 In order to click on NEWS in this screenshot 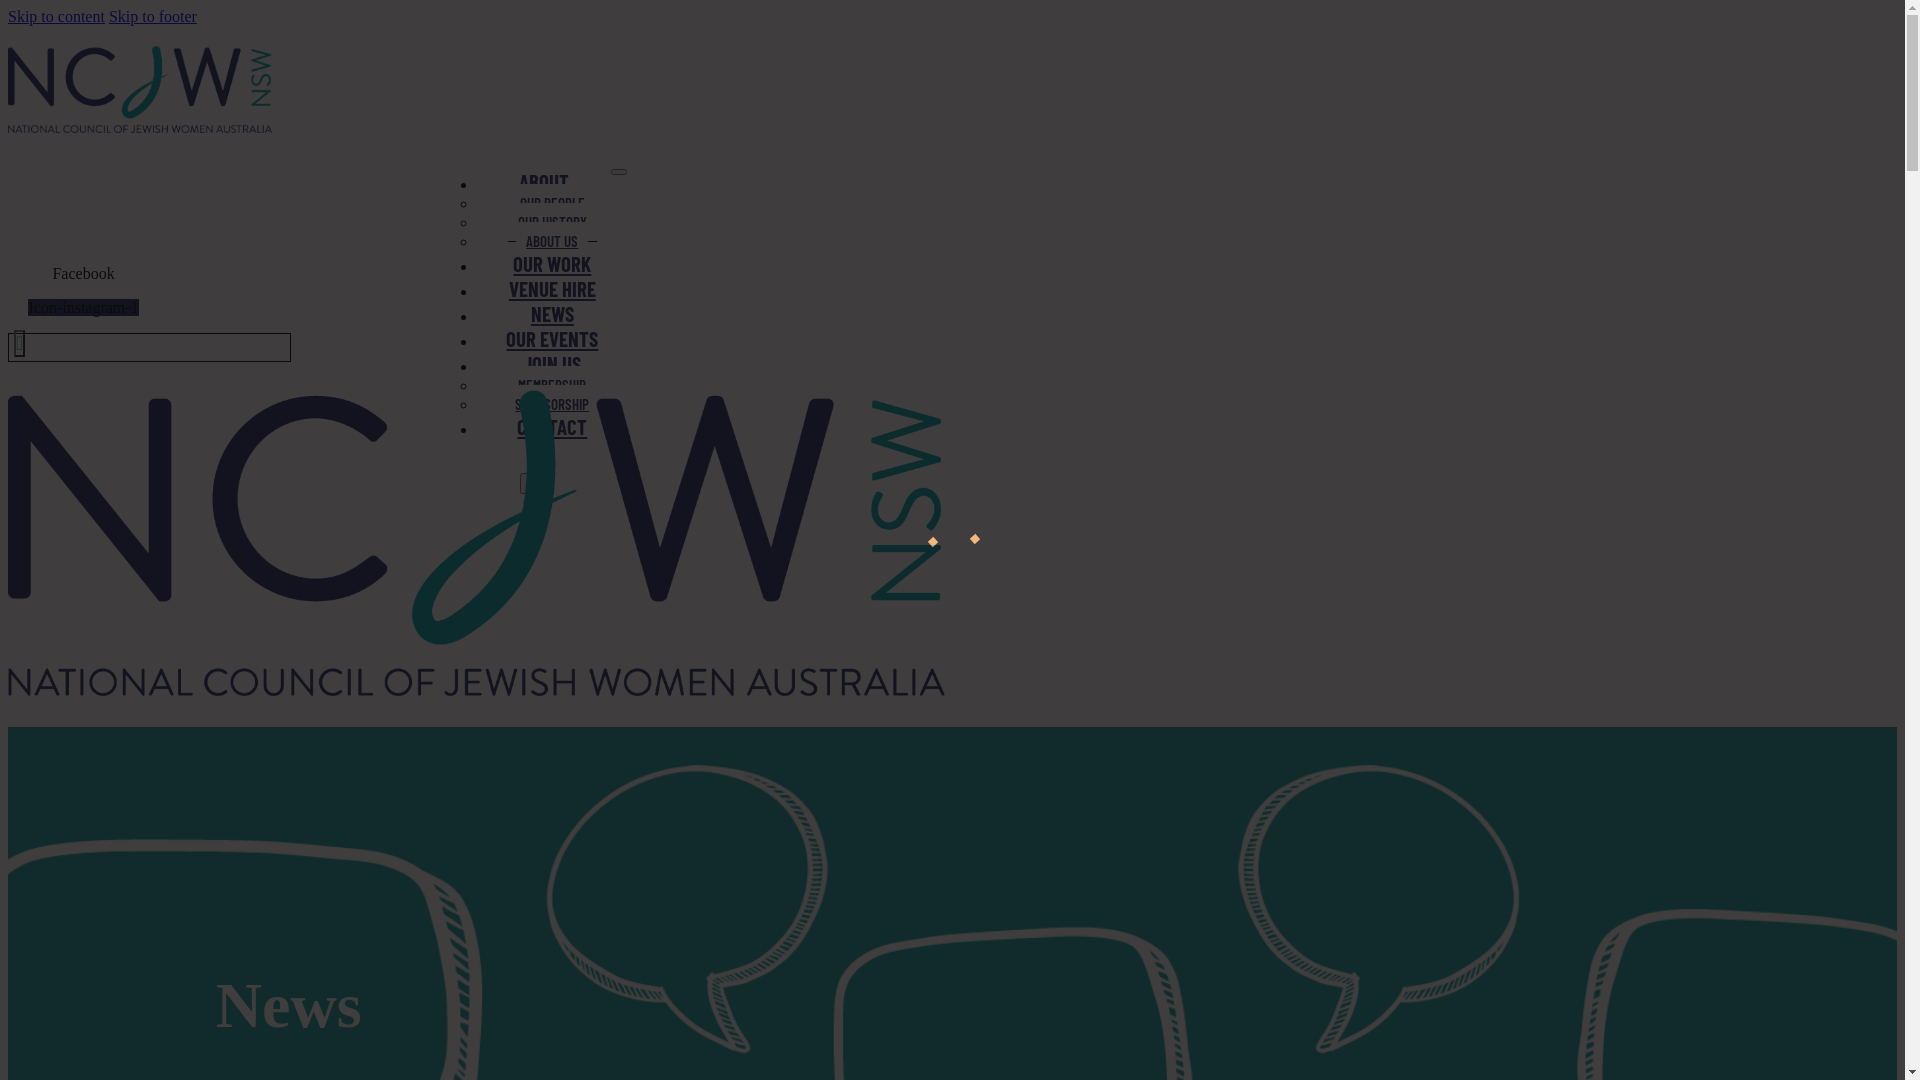, I will do `click(552, 314)`.